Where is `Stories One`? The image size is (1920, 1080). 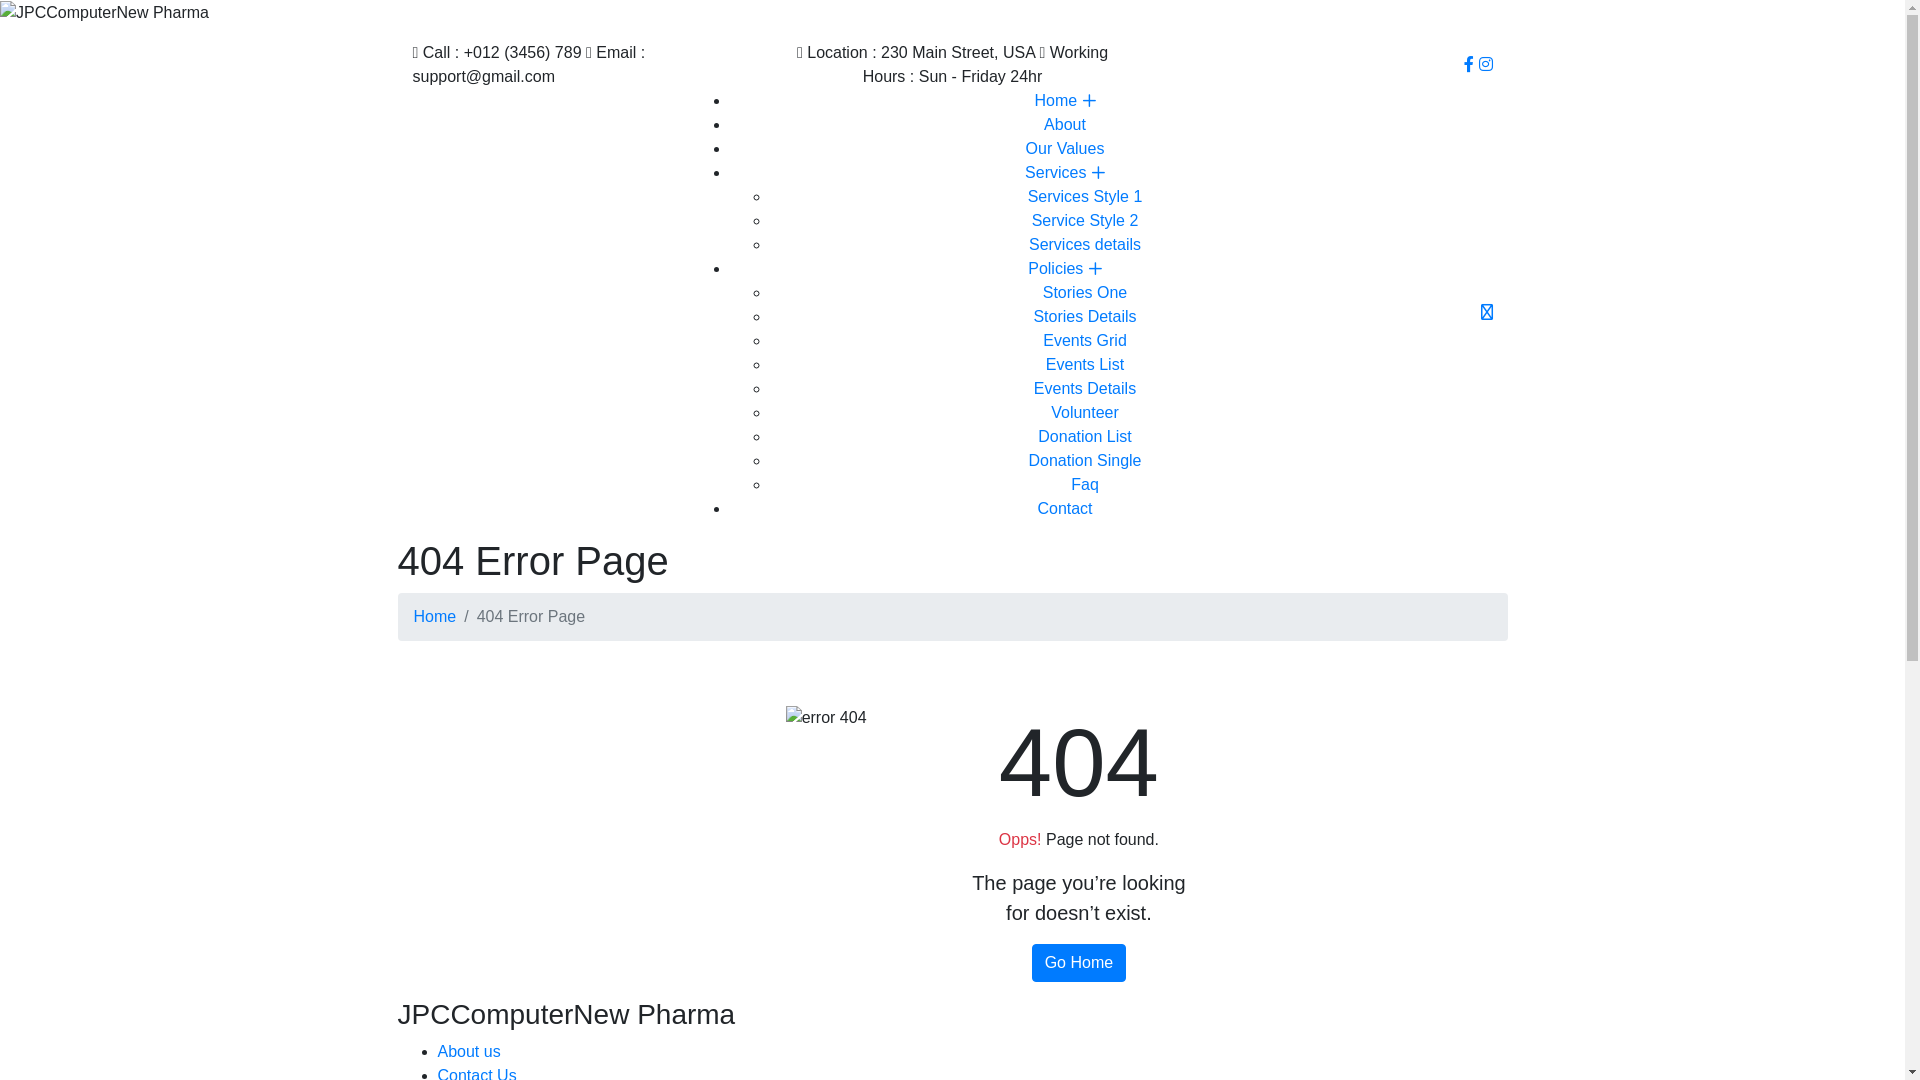
Stories One is located at coordinates (1085, 292).